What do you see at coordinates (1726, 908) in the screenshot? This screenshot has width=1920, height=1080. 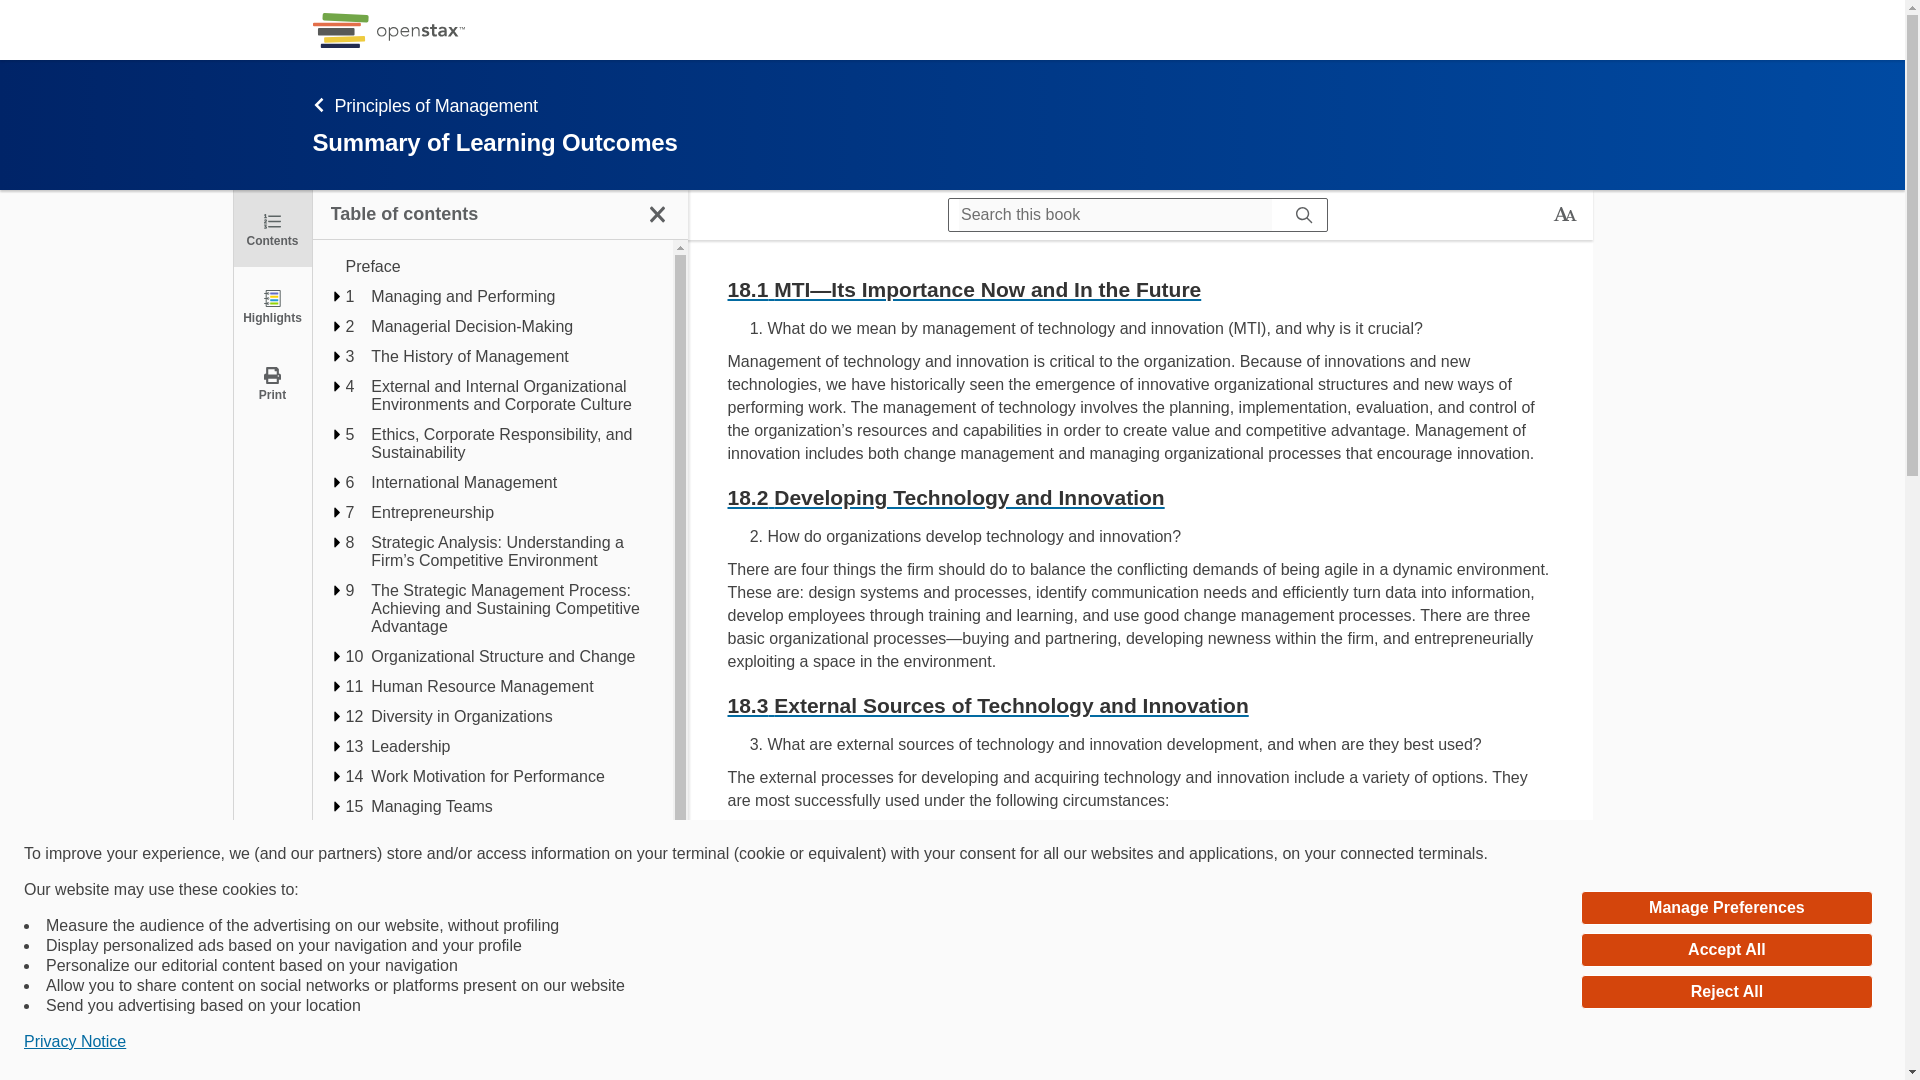 I see `Manage Preferences` at bounding box center [1726, 908].